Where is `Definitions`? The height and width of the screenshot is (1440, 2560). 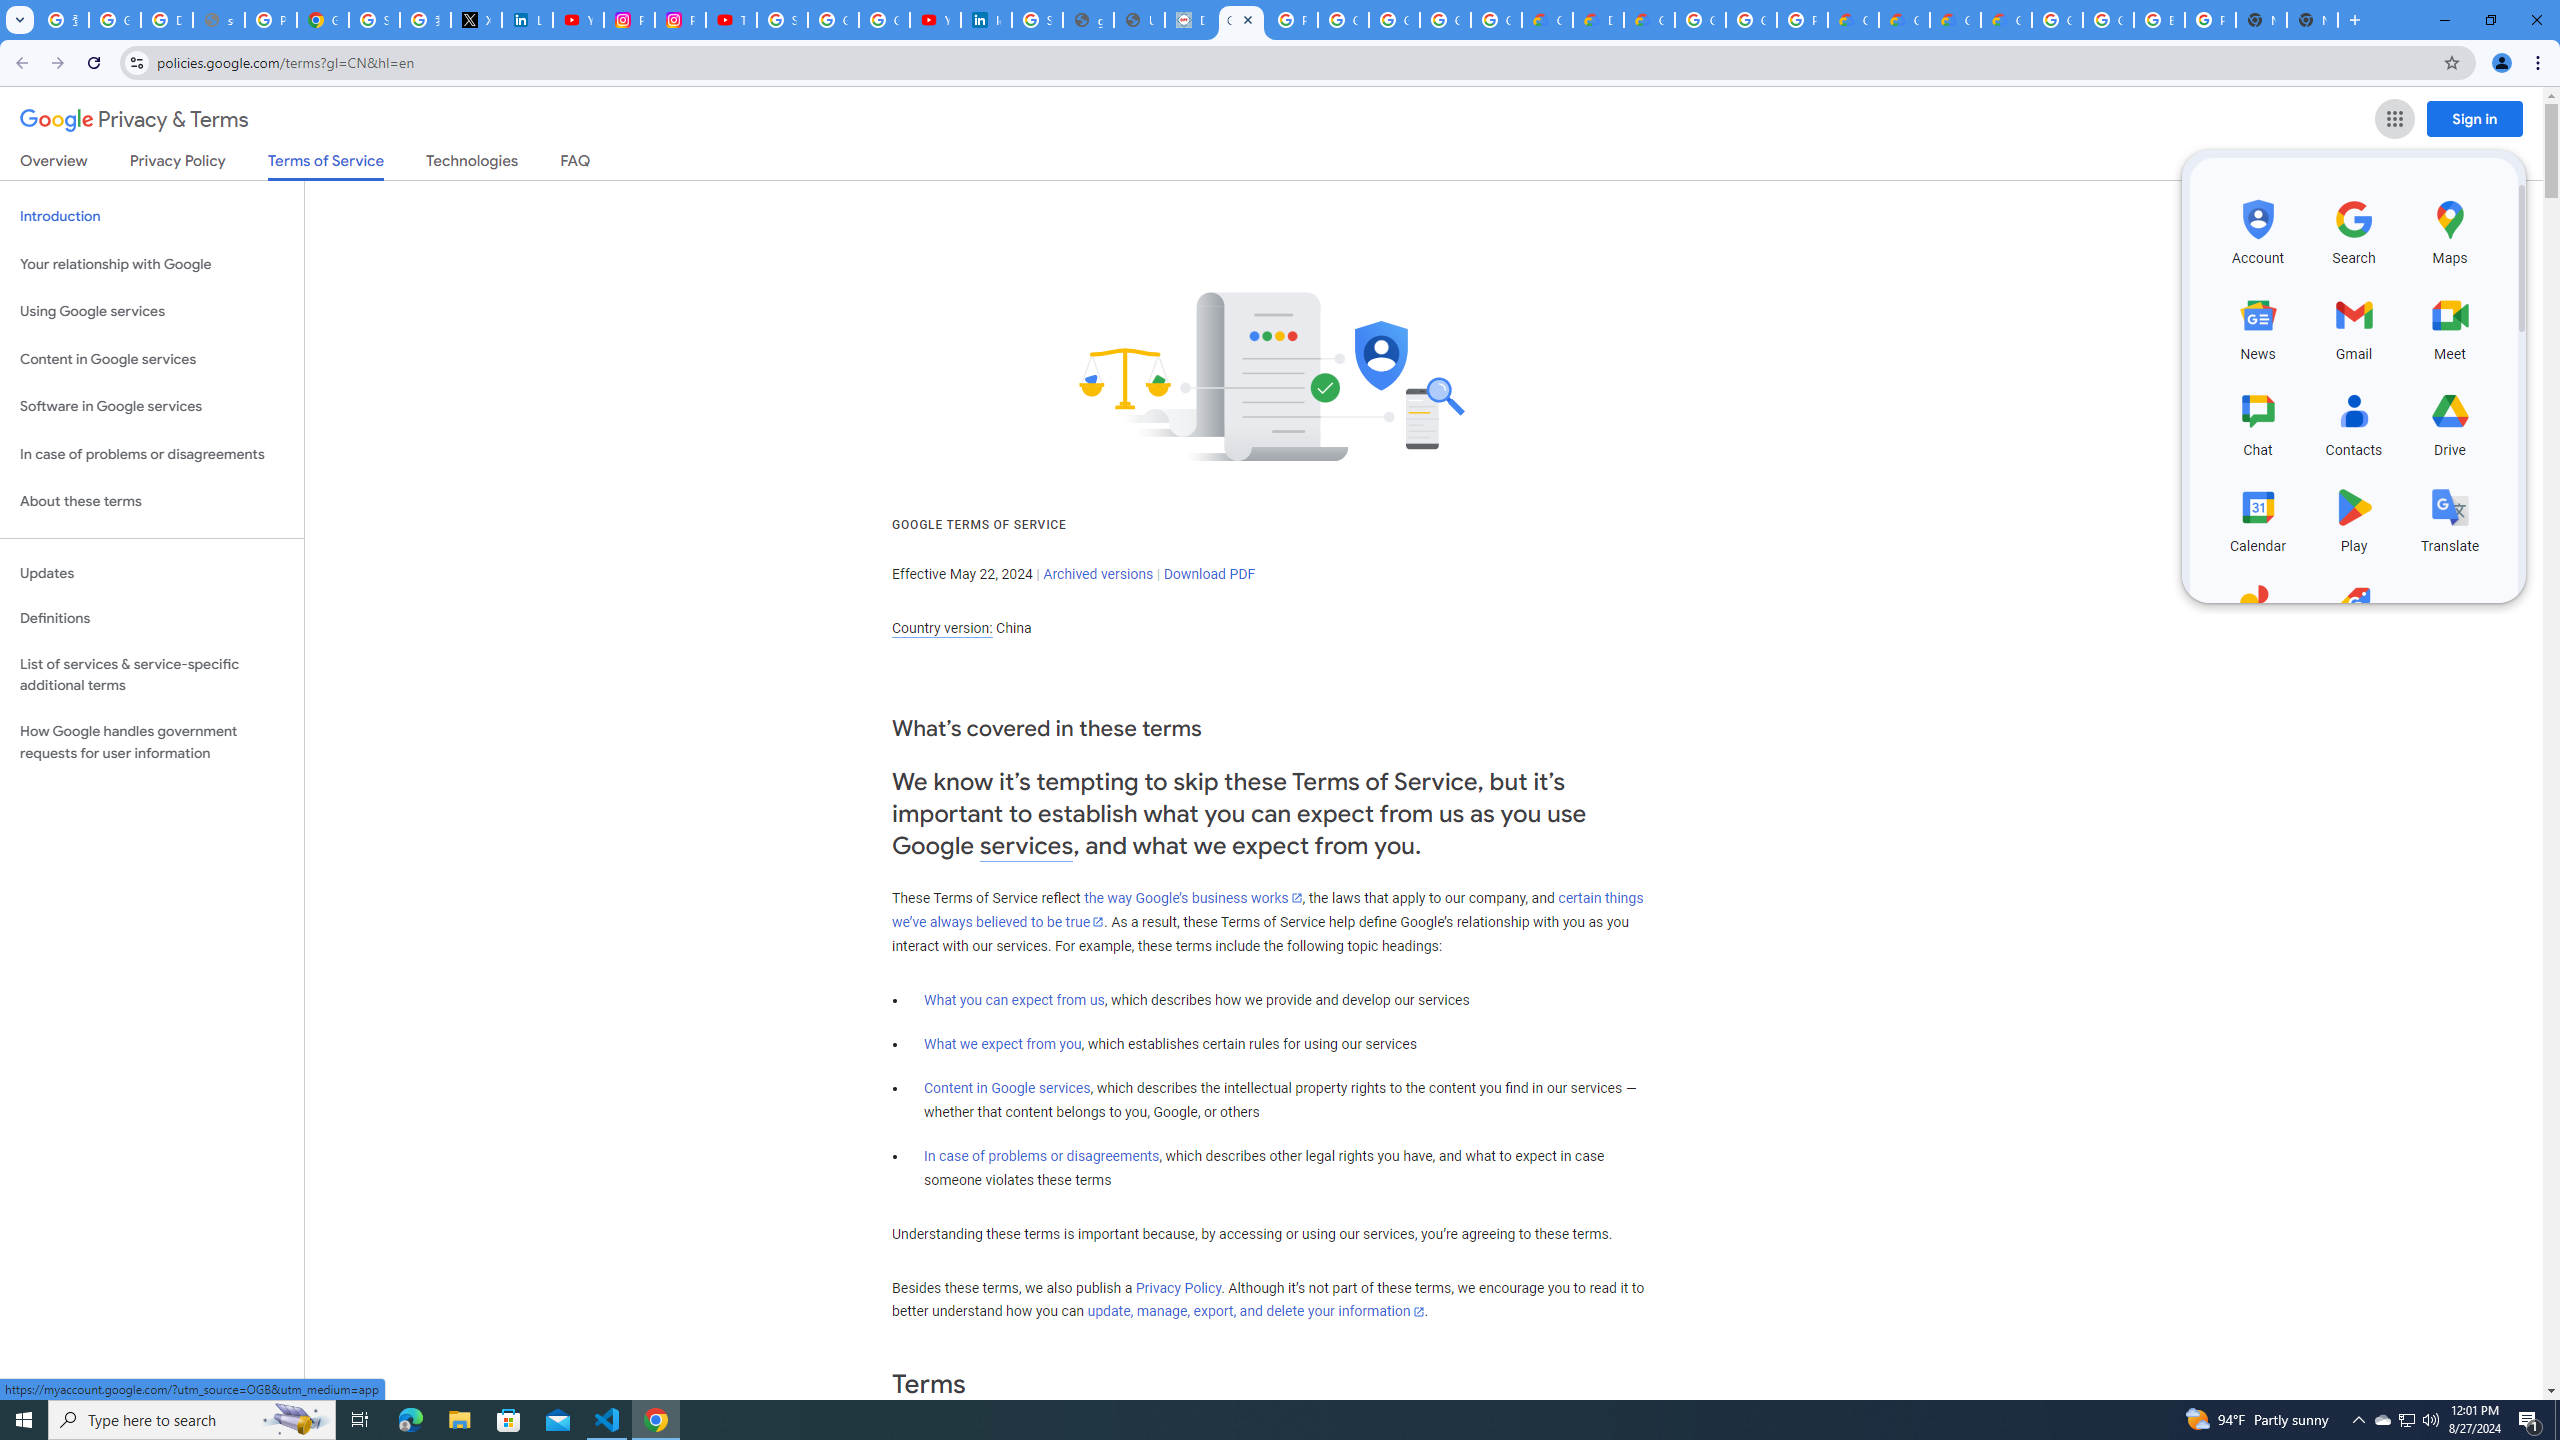
Definitions is located at coordinates (152, 619).